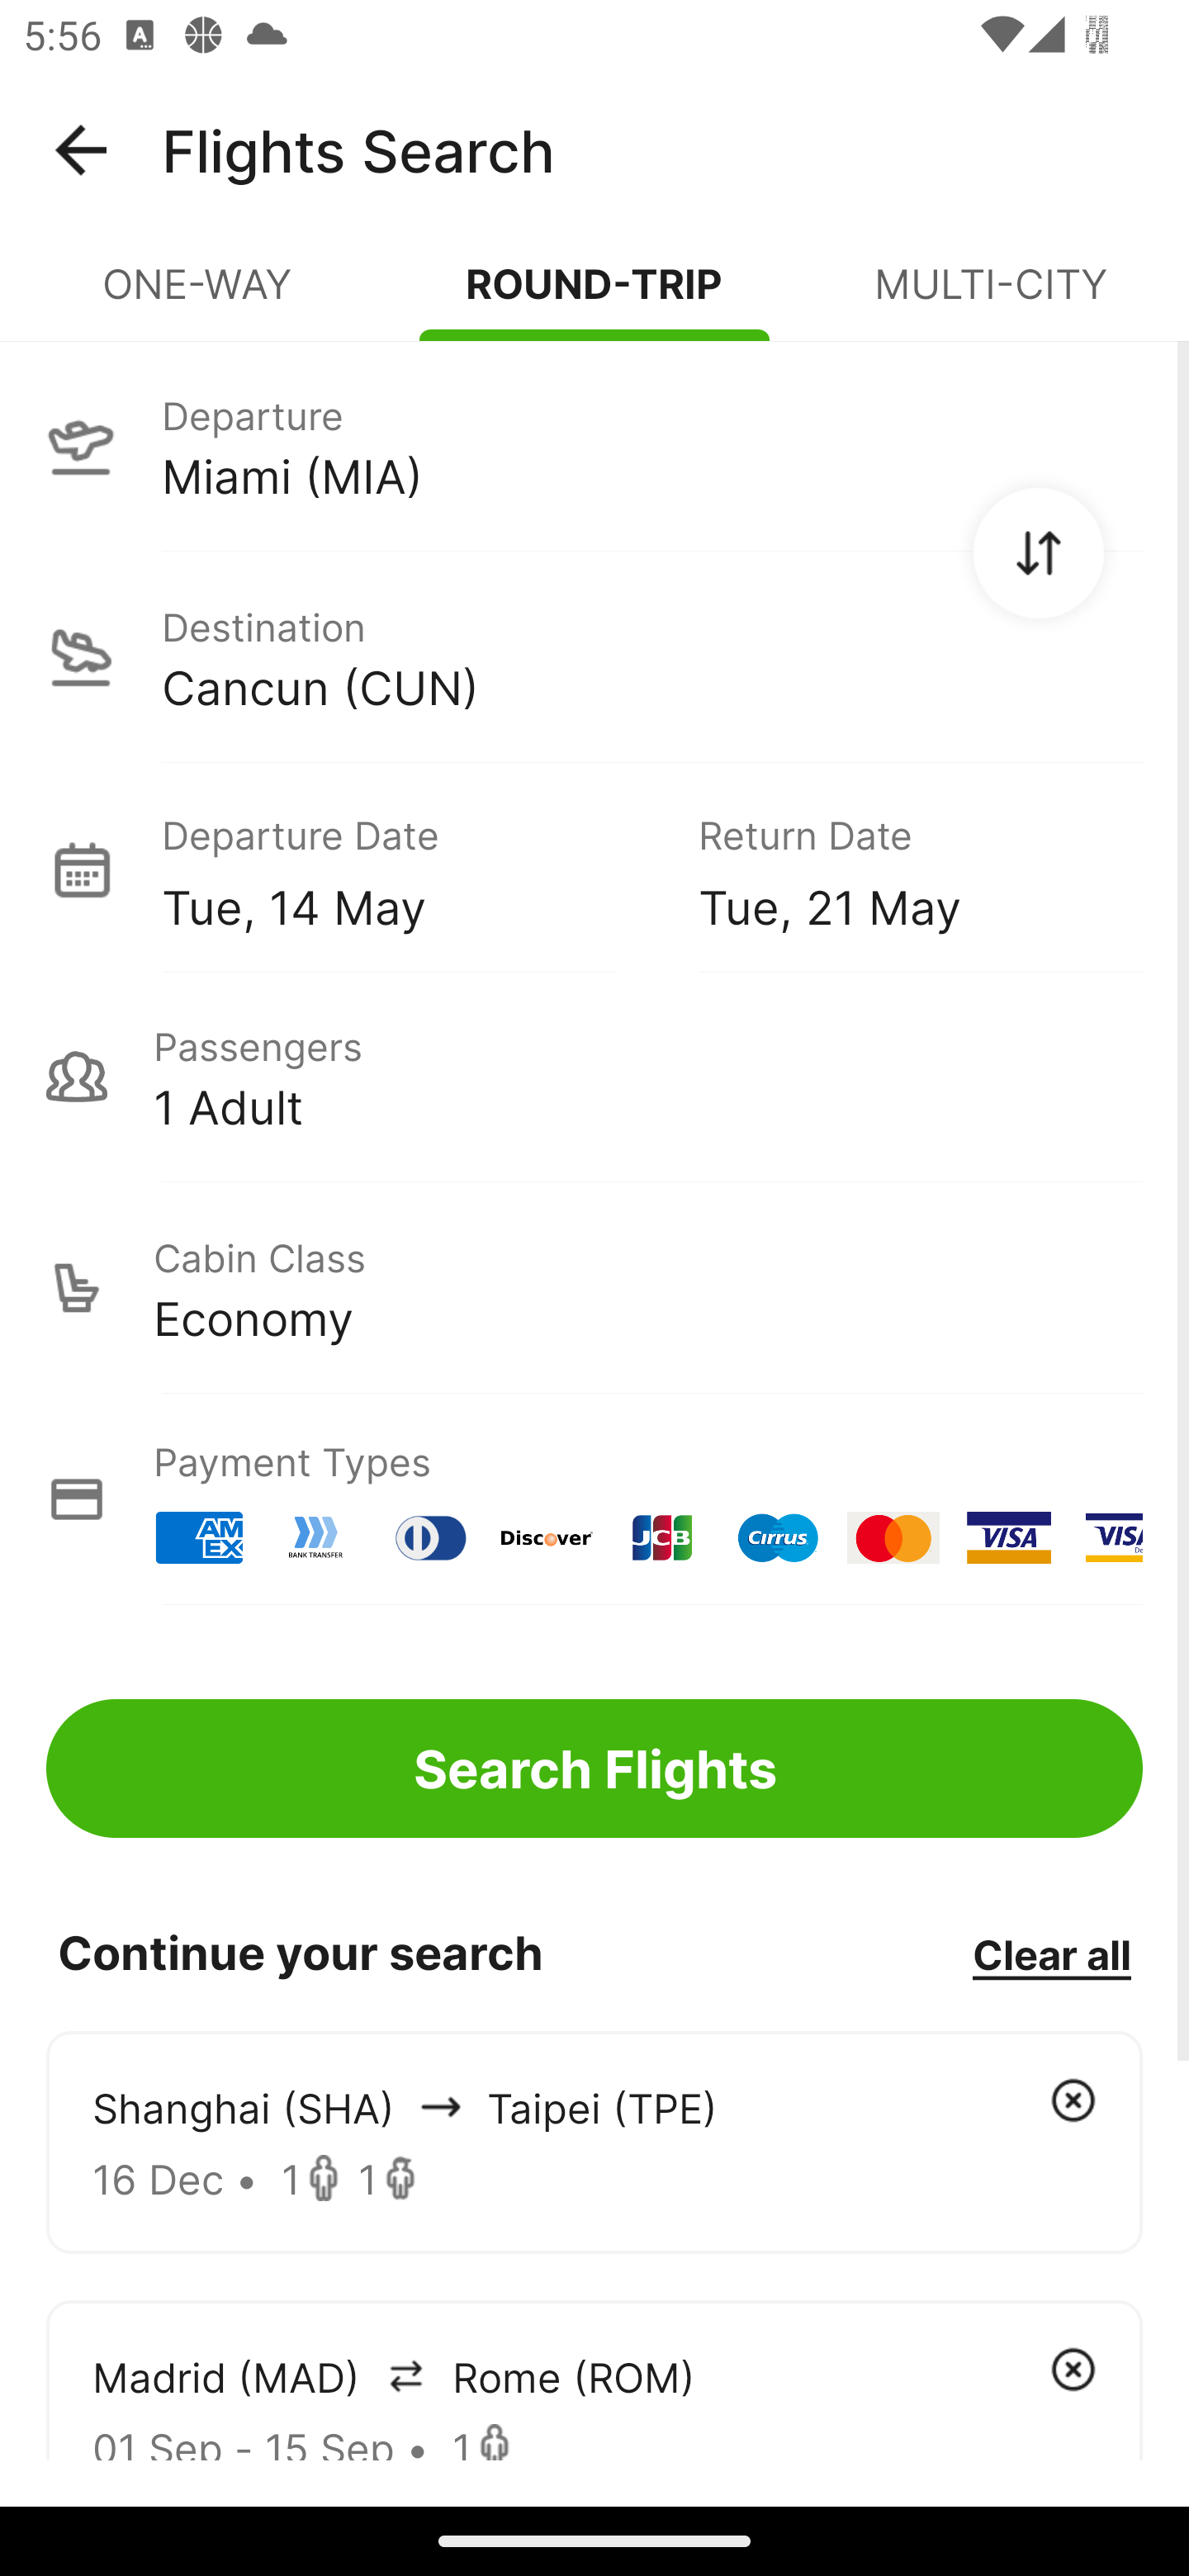 This screenshot has height=2576, width=1189. Describe the element at coordinates (594, 1769) in the screenshot. I see `Search Flights` at that location.